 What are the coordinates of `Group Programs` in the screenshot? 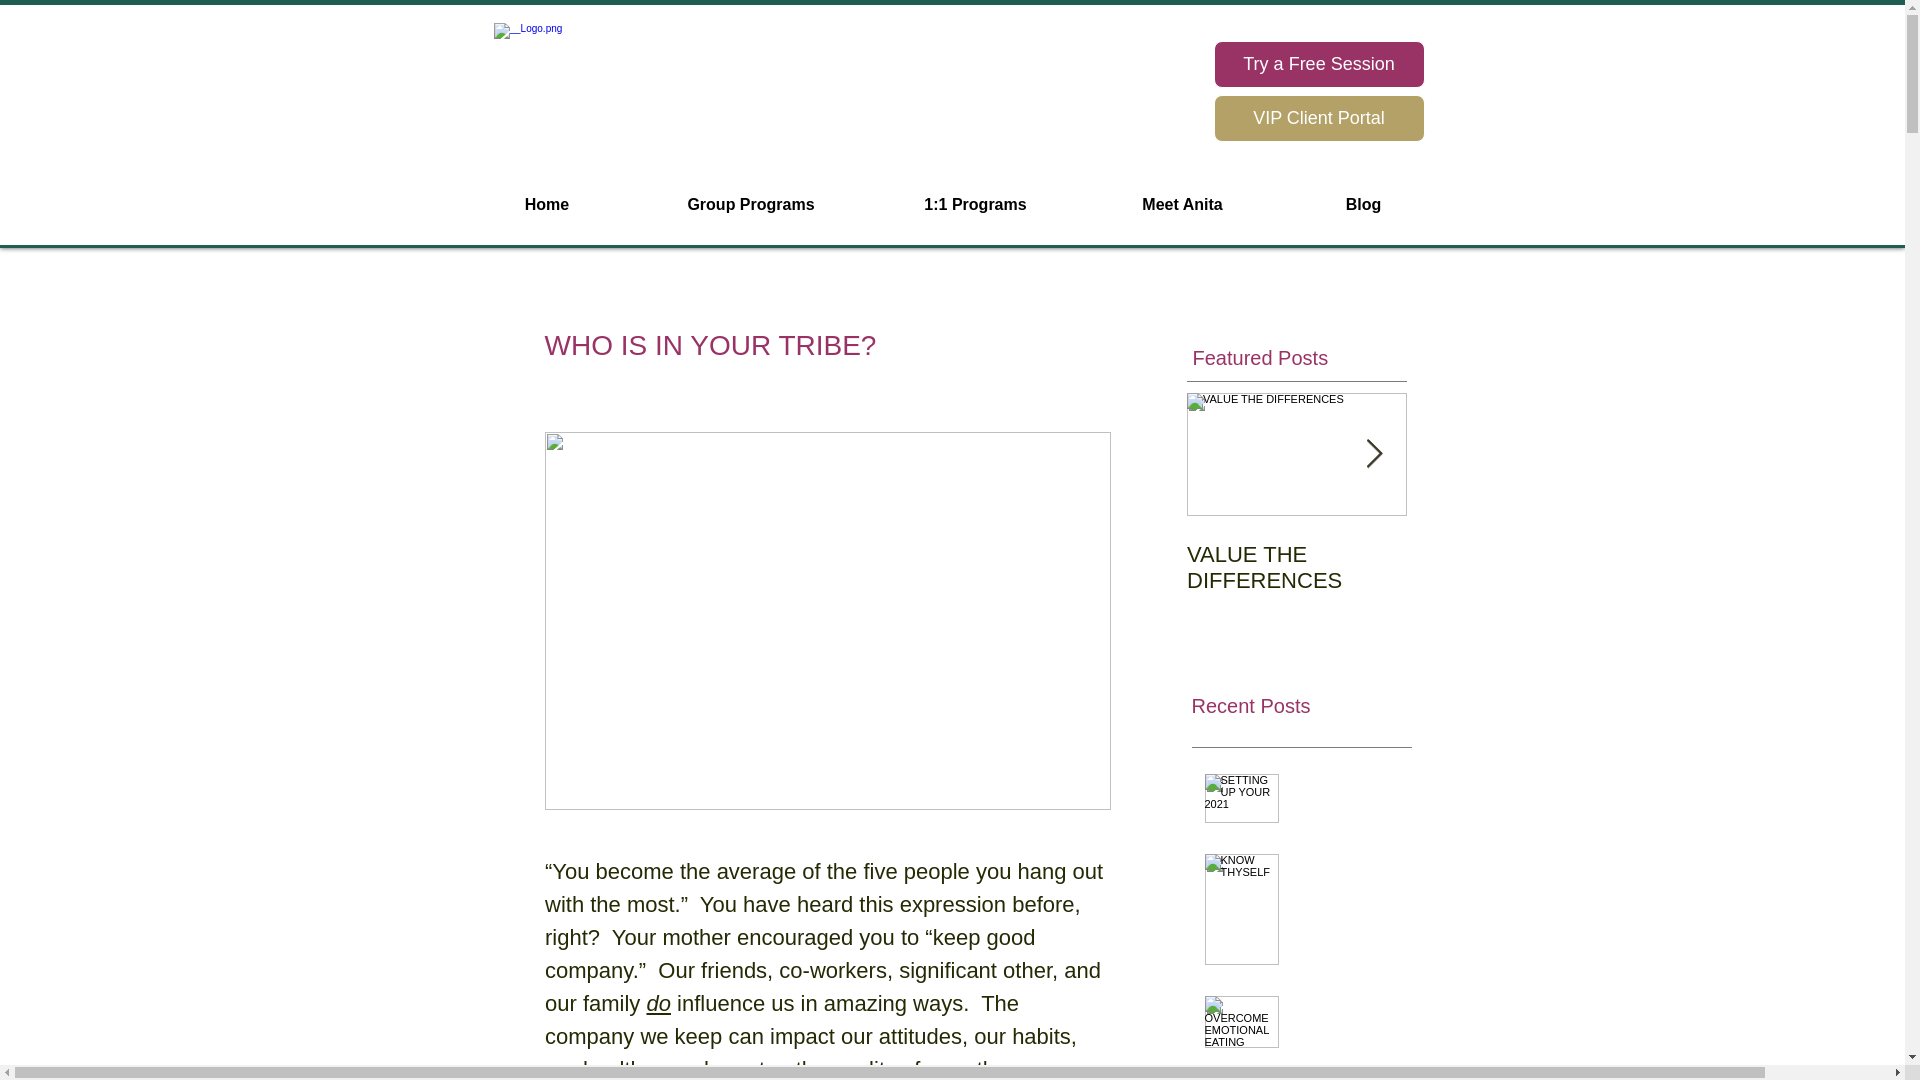 It's located at (751, 205).